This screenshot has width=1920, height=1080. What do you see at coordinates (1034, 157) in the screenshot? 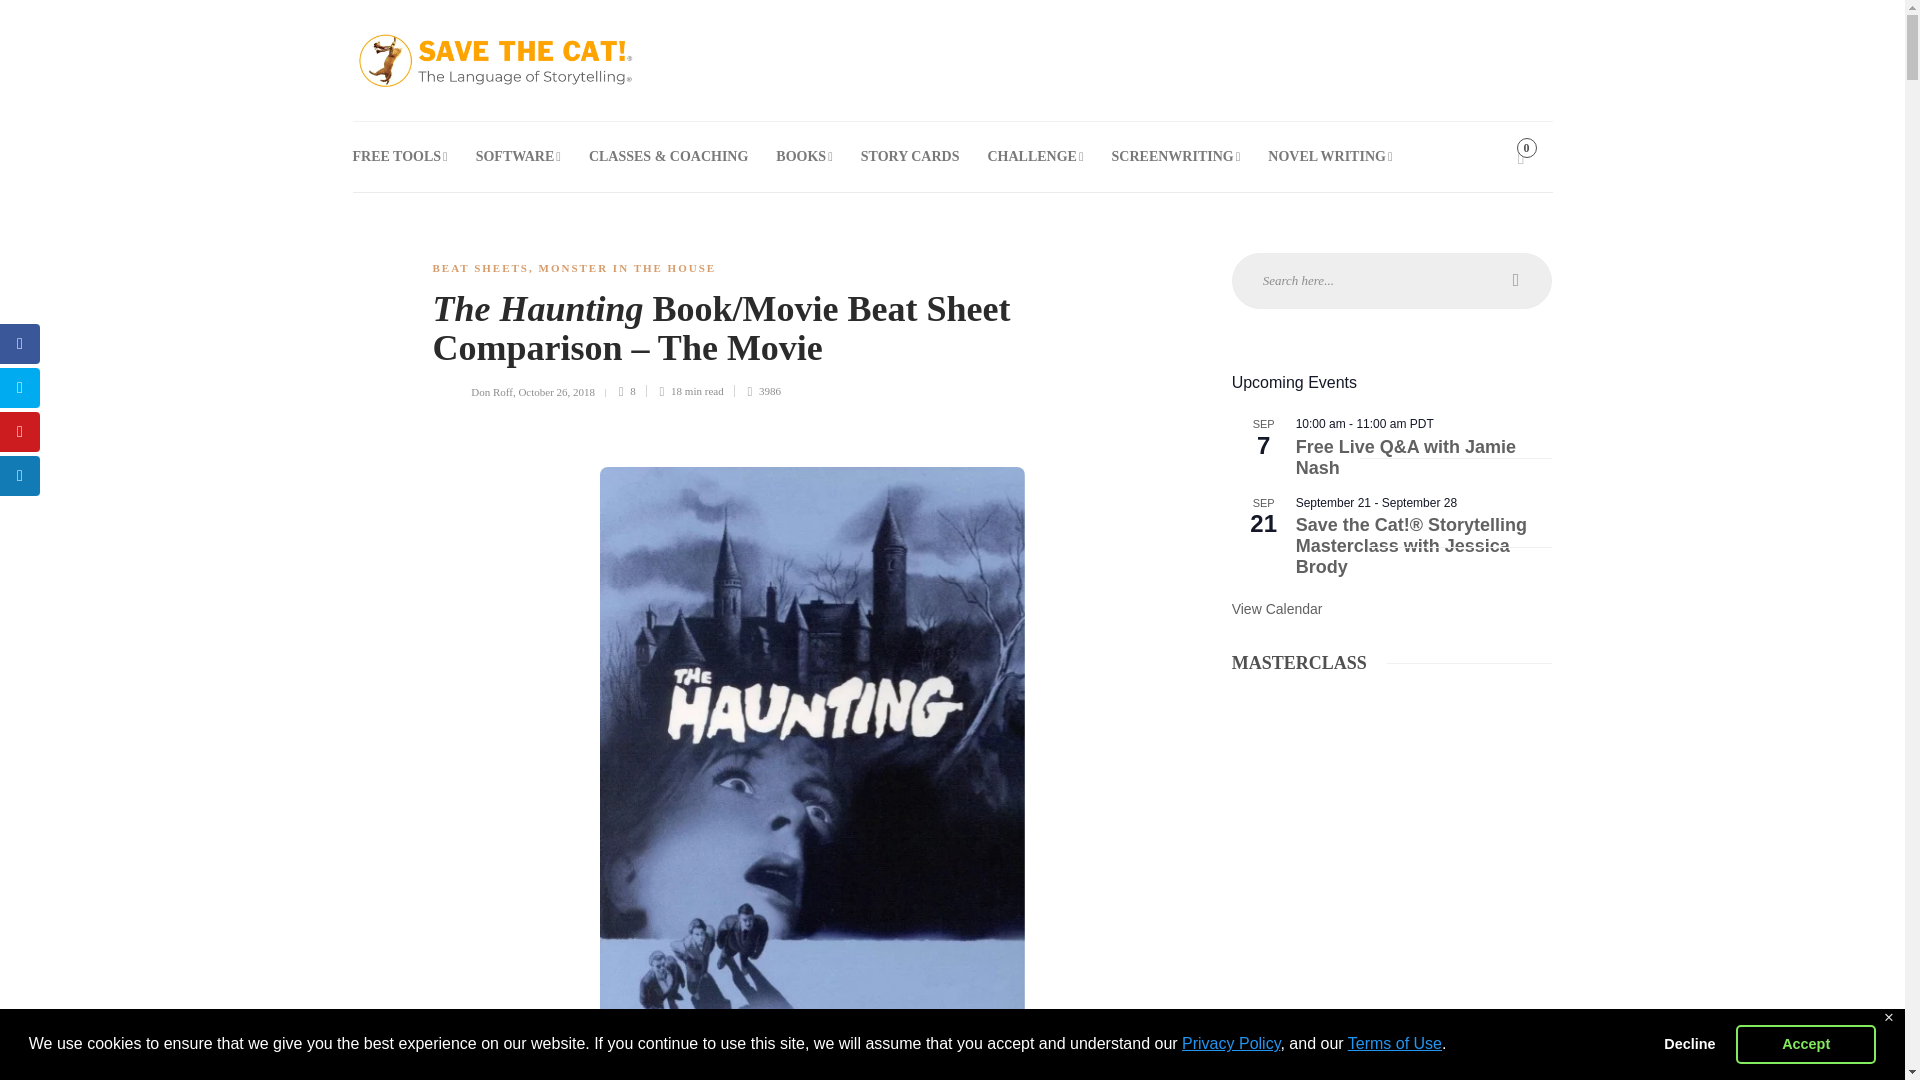
I see `CHALLENGE` at bounding box center [1034, 157].